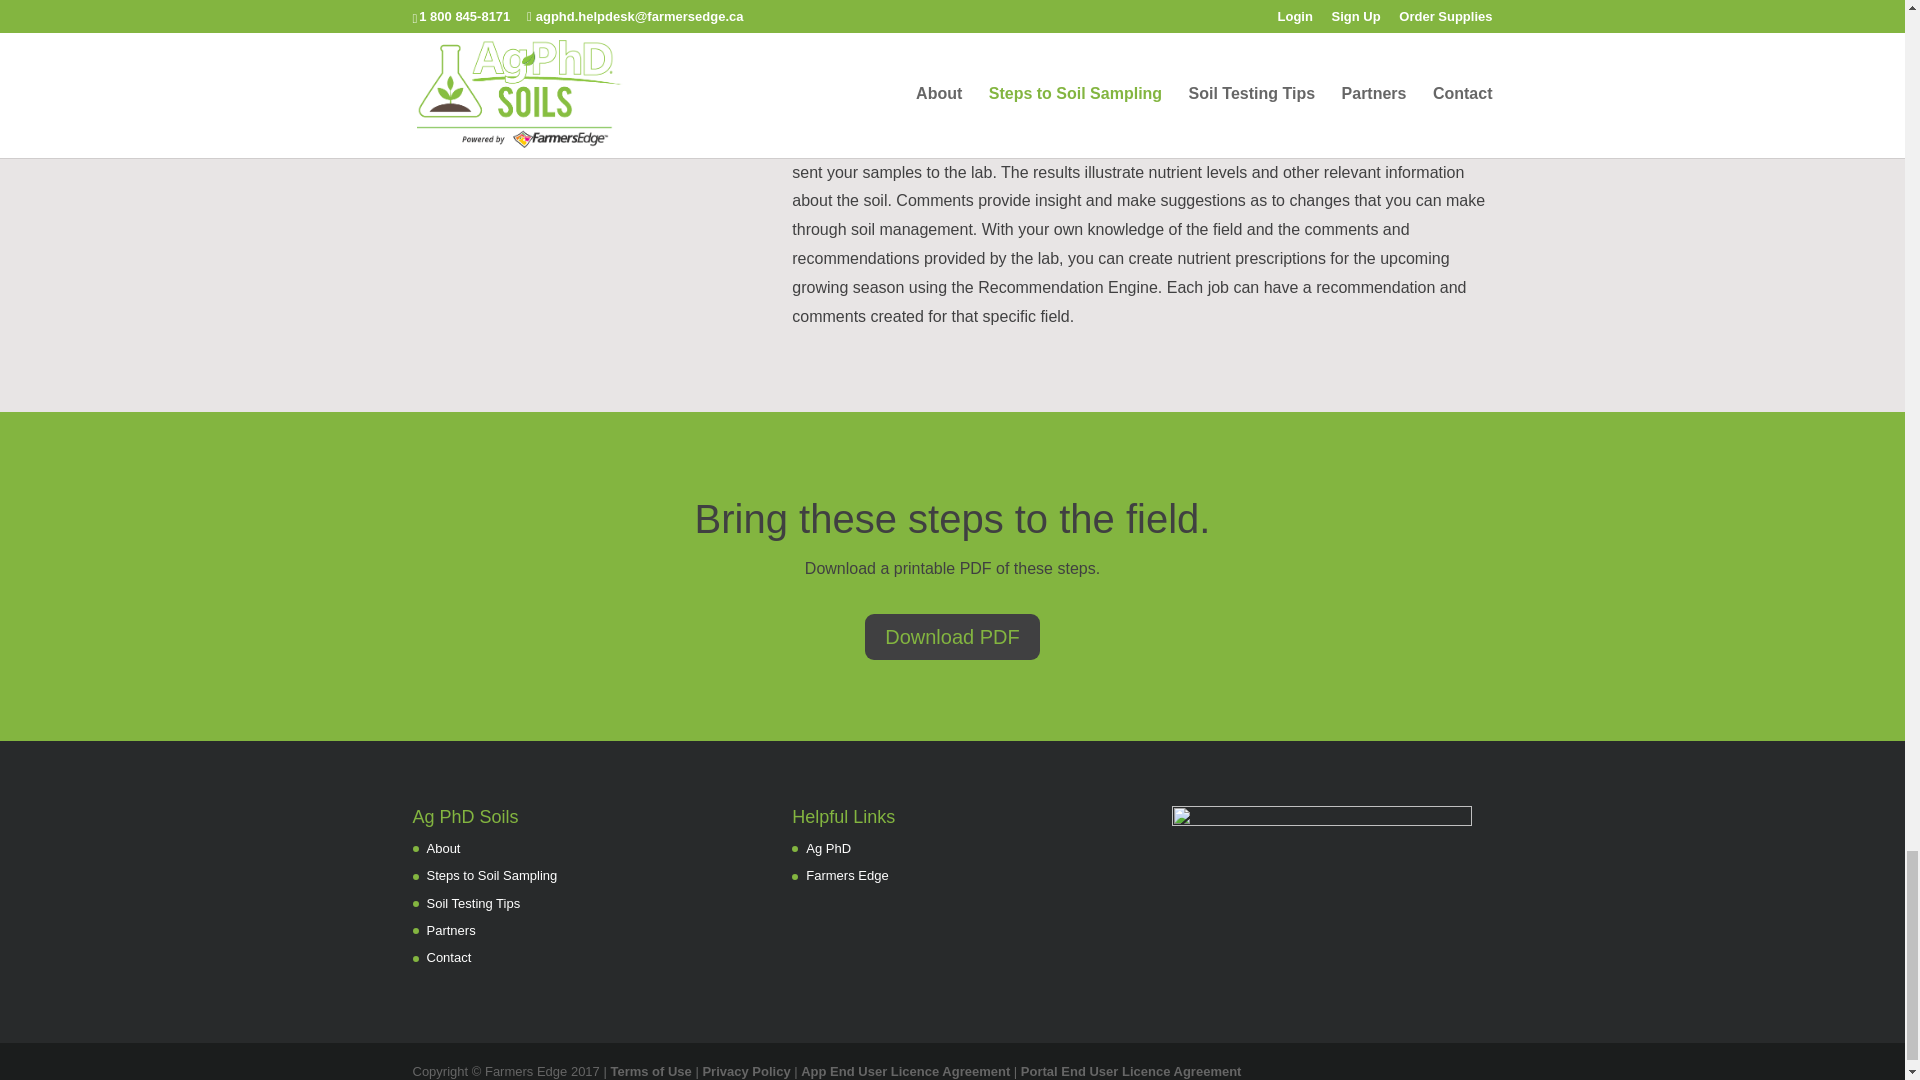 The image size is (1920, 1080). What do you see at coordinates (443, 848) in the screenshot?
I see `About` at bounding box center [443, 848].